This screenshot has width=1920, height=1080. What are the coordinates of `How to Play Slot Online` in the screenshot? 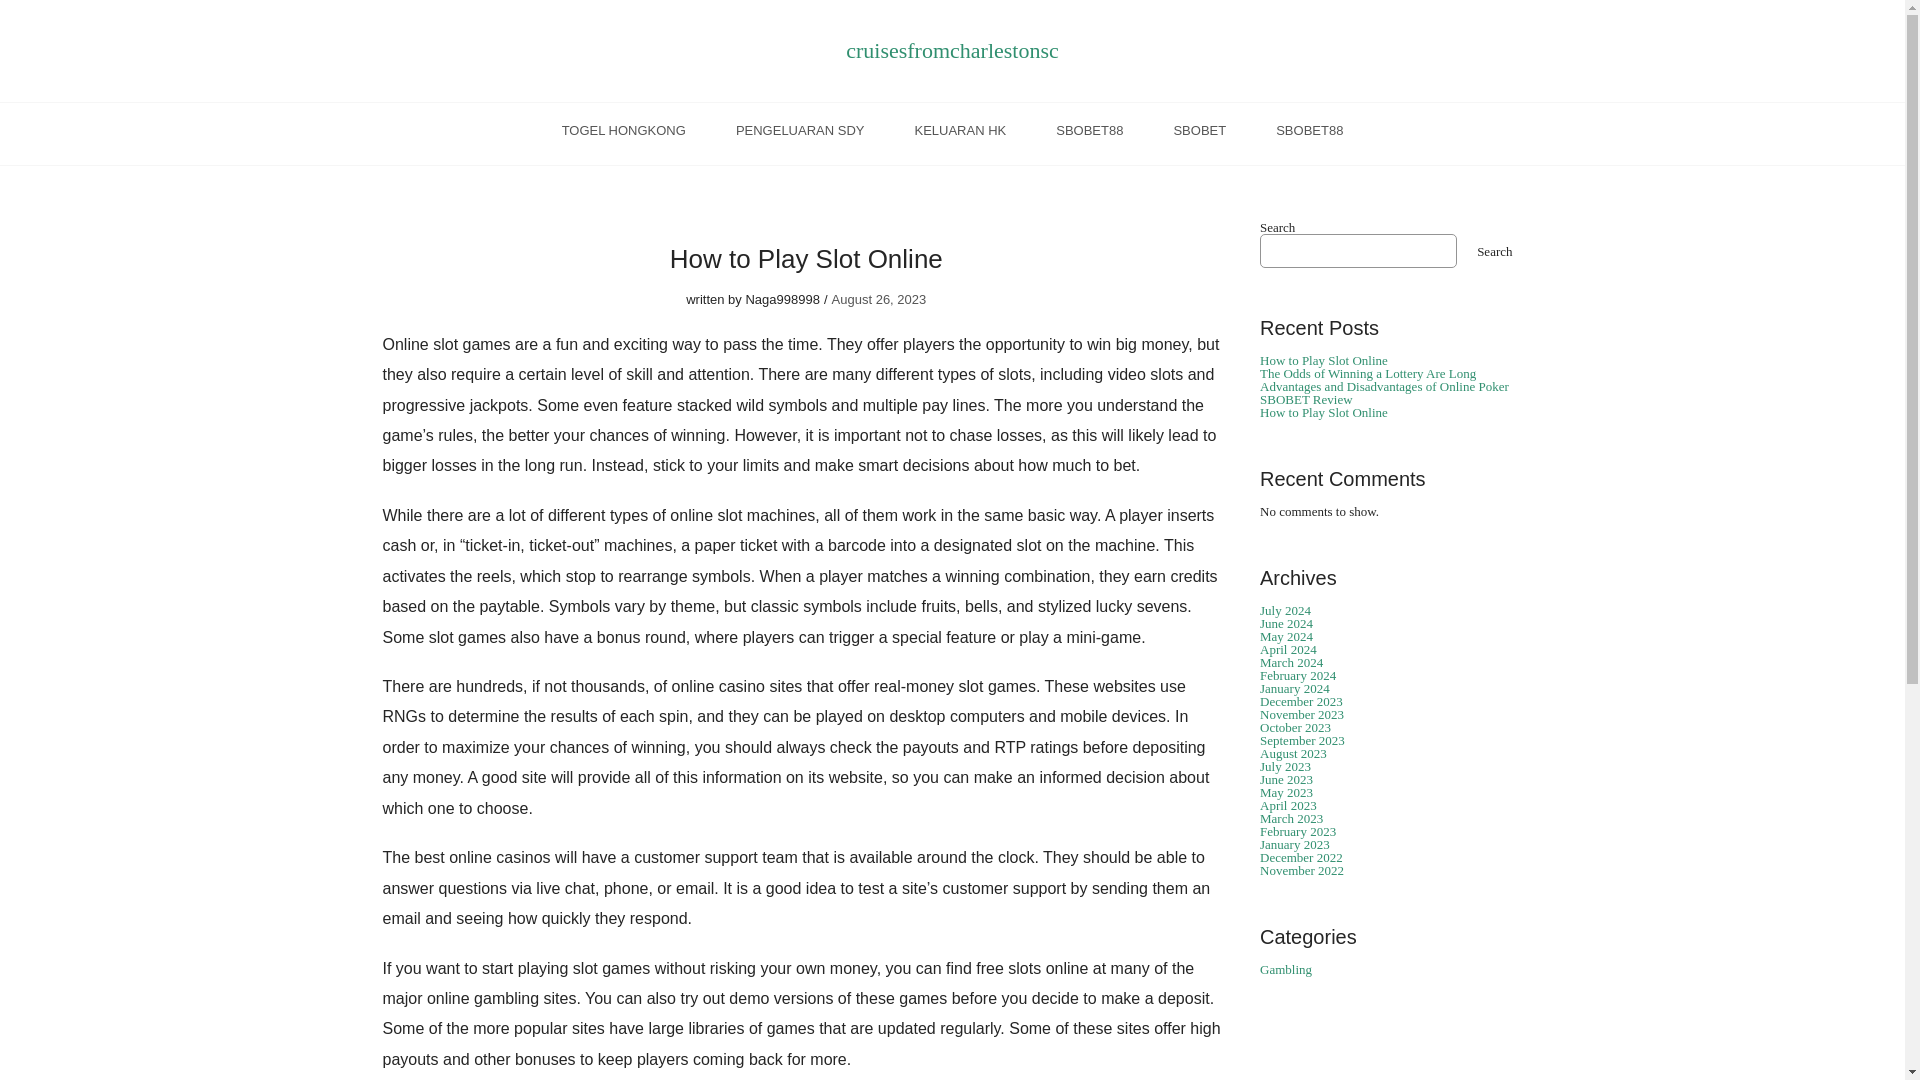 It's located at (1324, 360).